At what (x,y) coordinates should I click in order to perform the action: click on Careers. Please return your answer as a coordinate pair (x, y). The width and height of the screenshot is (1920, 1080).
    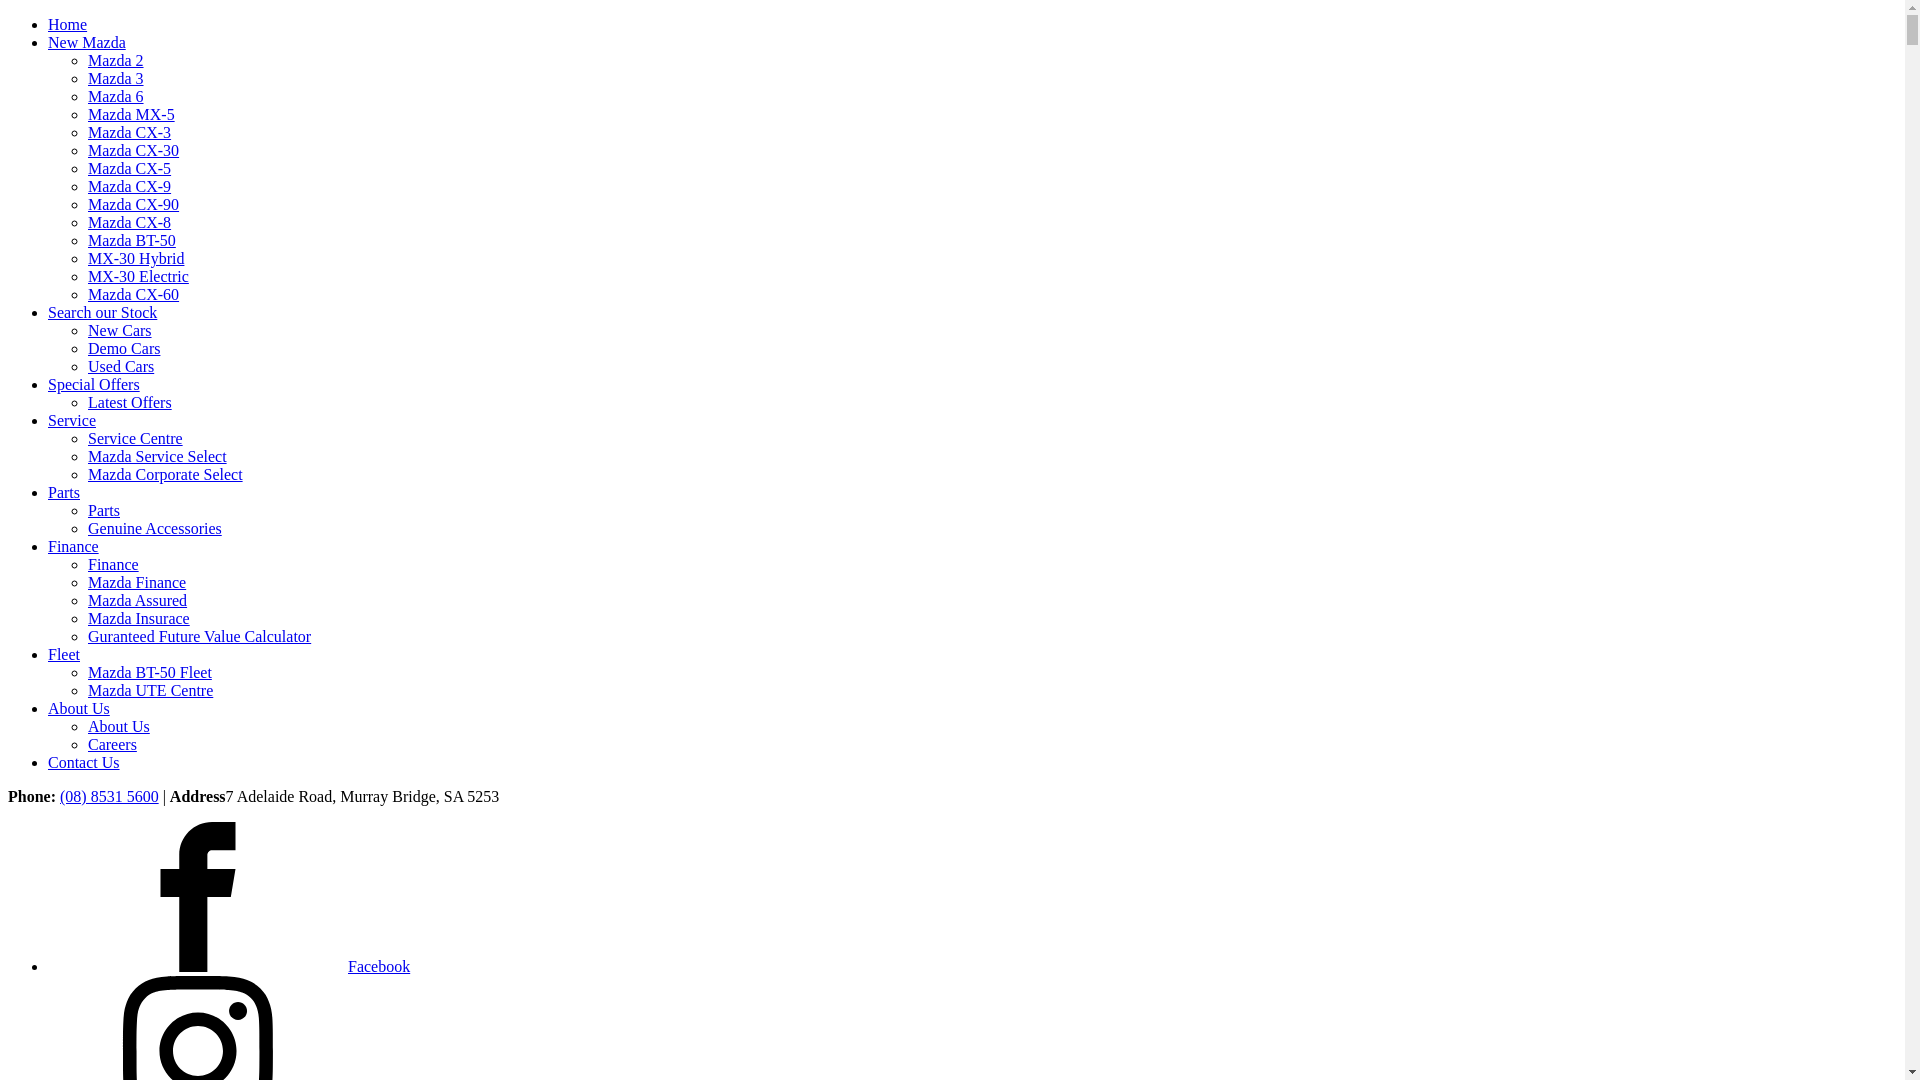
    Looking at the image, I should click on (112, 744).